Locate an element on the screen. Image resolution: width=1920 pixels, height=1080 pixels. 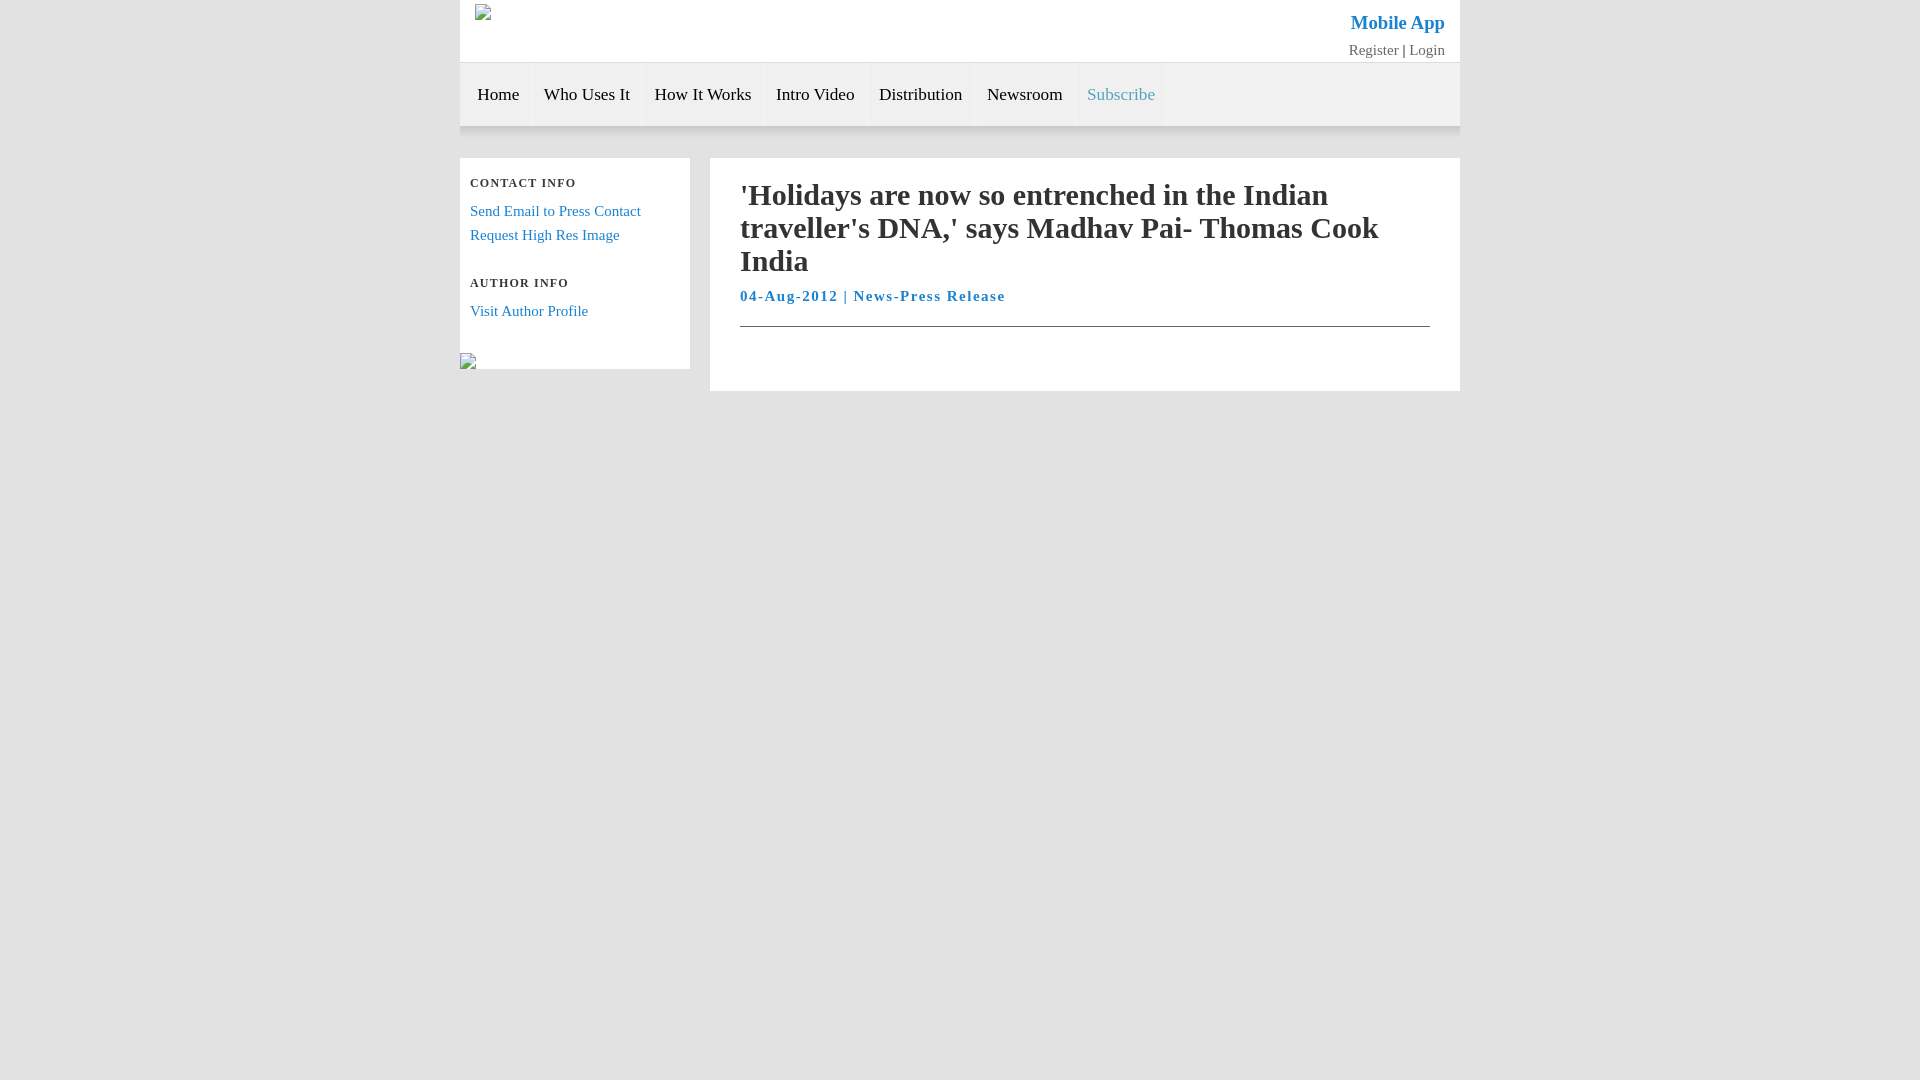
Intro Video is located at coordinates (816, 94).